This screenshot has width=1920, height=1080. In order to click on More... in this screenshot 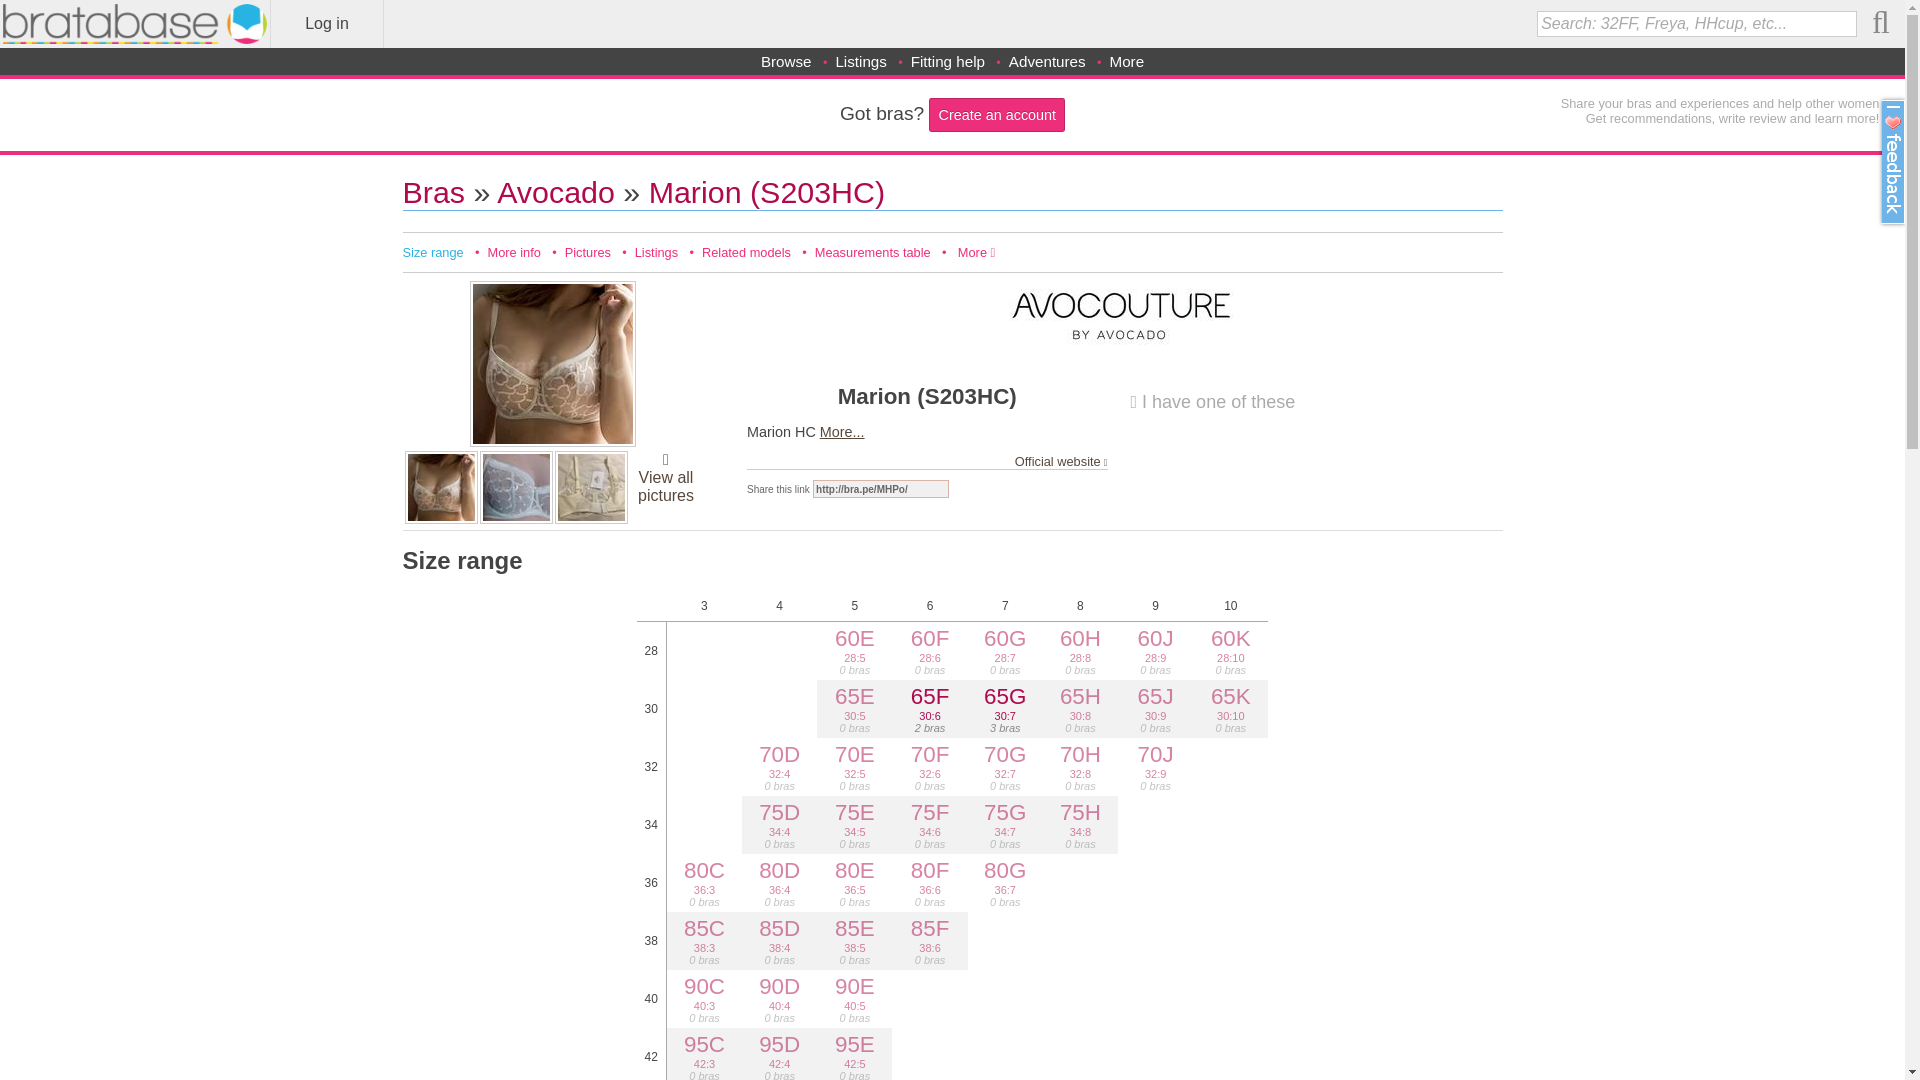, I will do `click(842, 432)`.